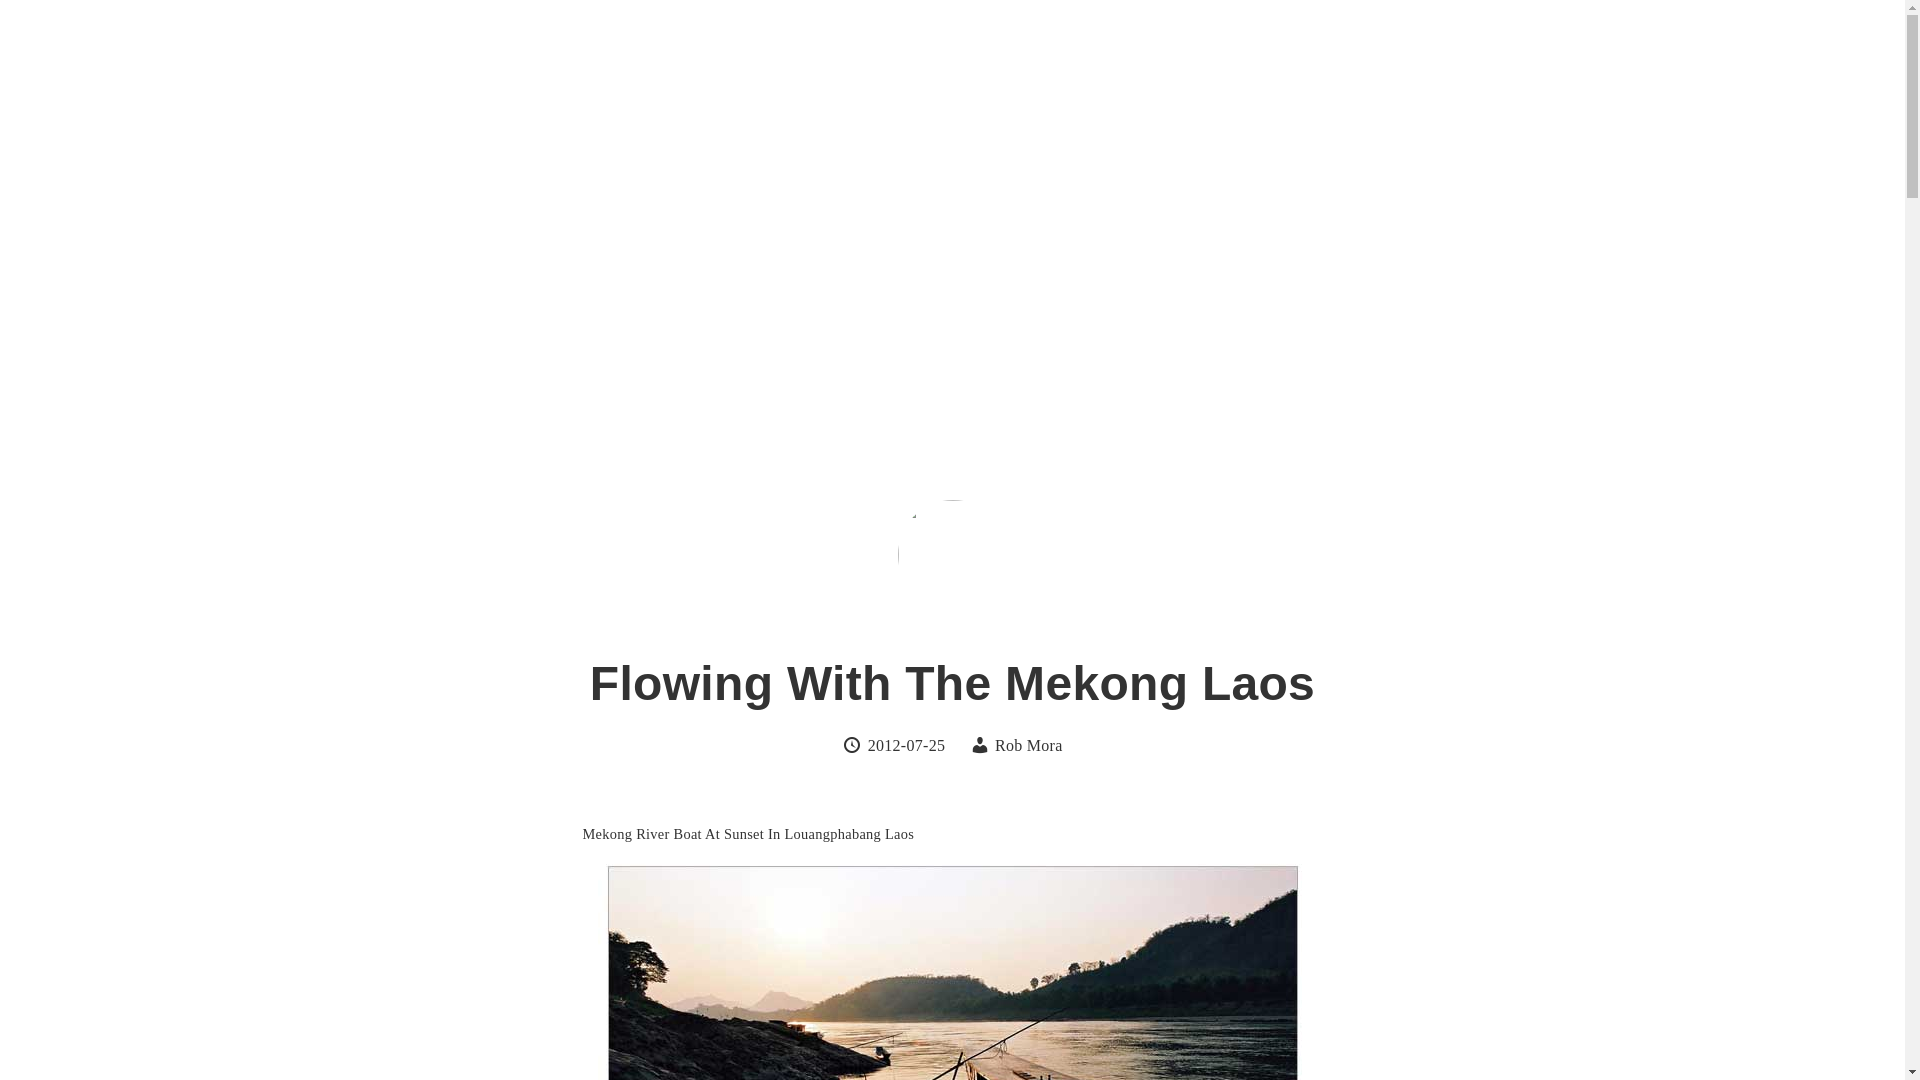 The height and width of the screenshot is (1080, 1920). Describe the element at coordinates (1470, 68) in the screenshot. I see `Contact Photographer Robert Mora` at that location.